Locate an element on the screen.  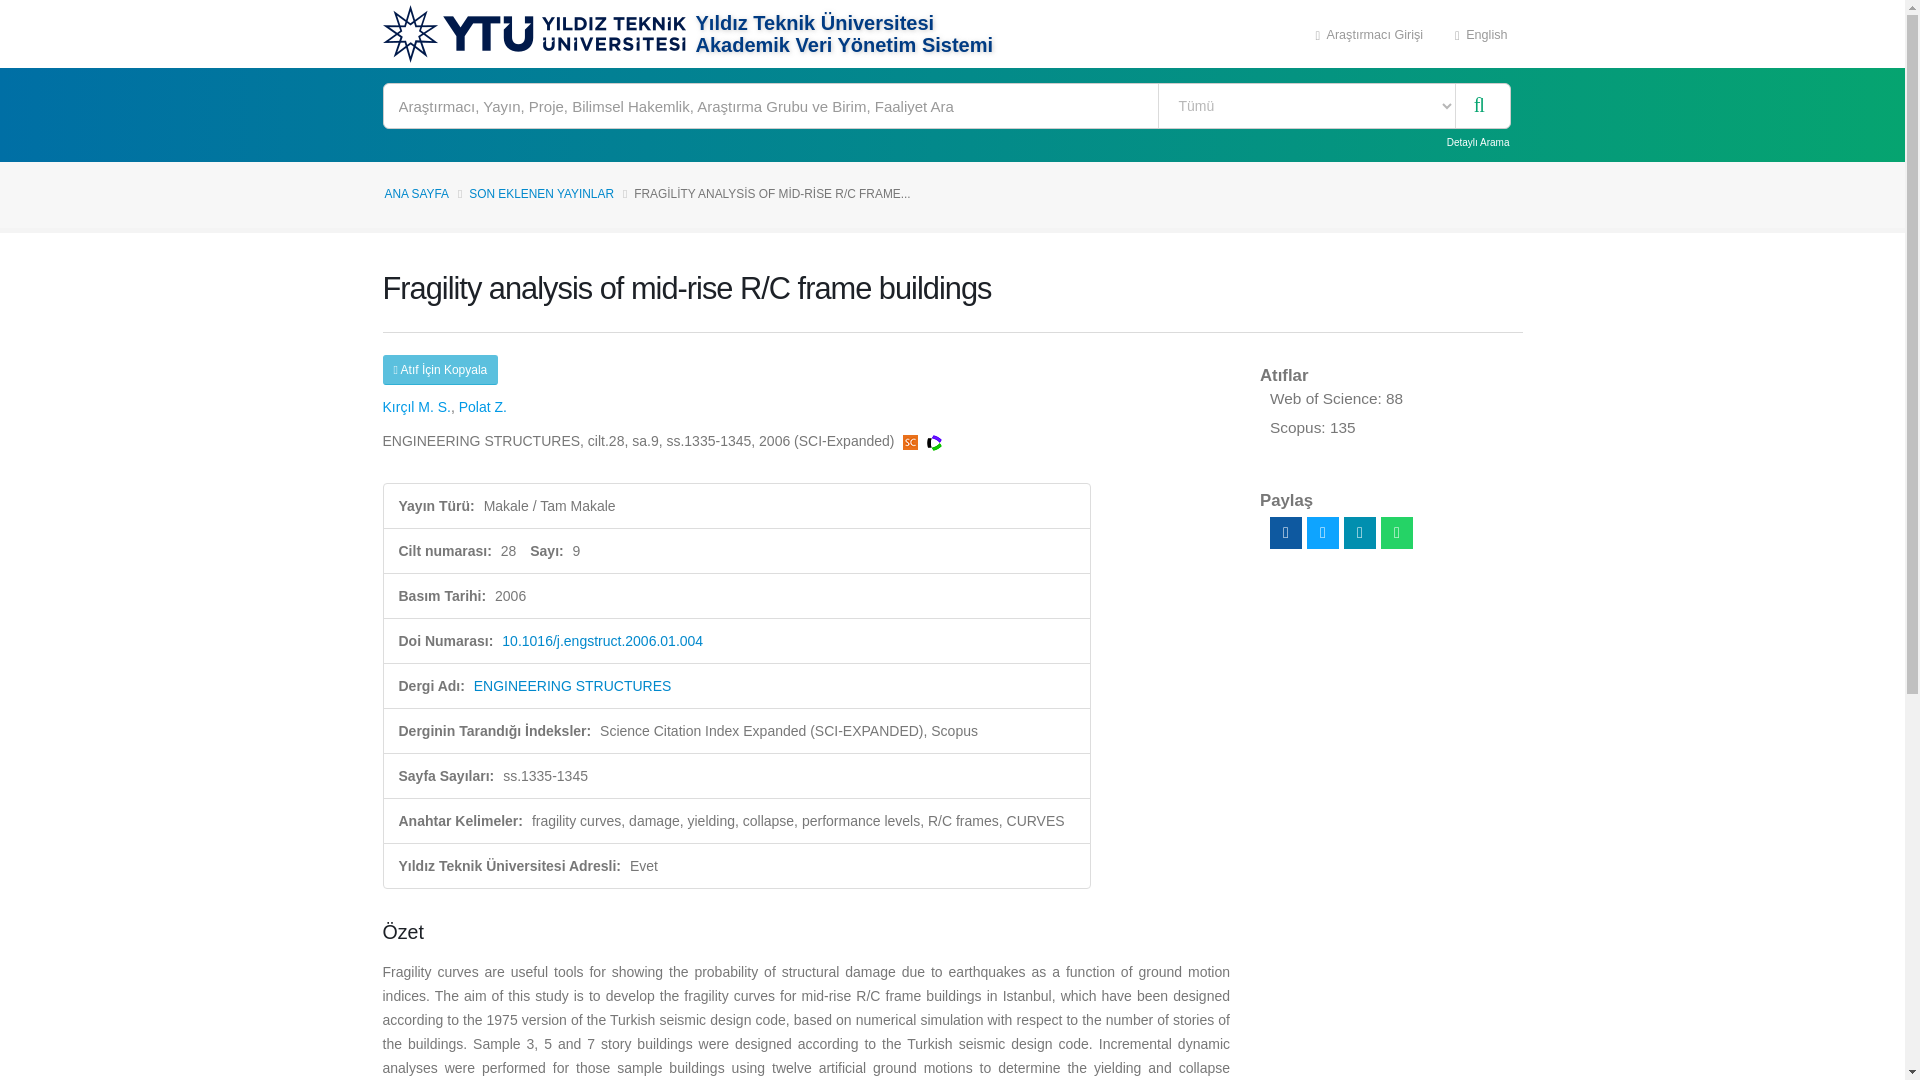
ANA SAYFA is located at coordinates (416, 193).